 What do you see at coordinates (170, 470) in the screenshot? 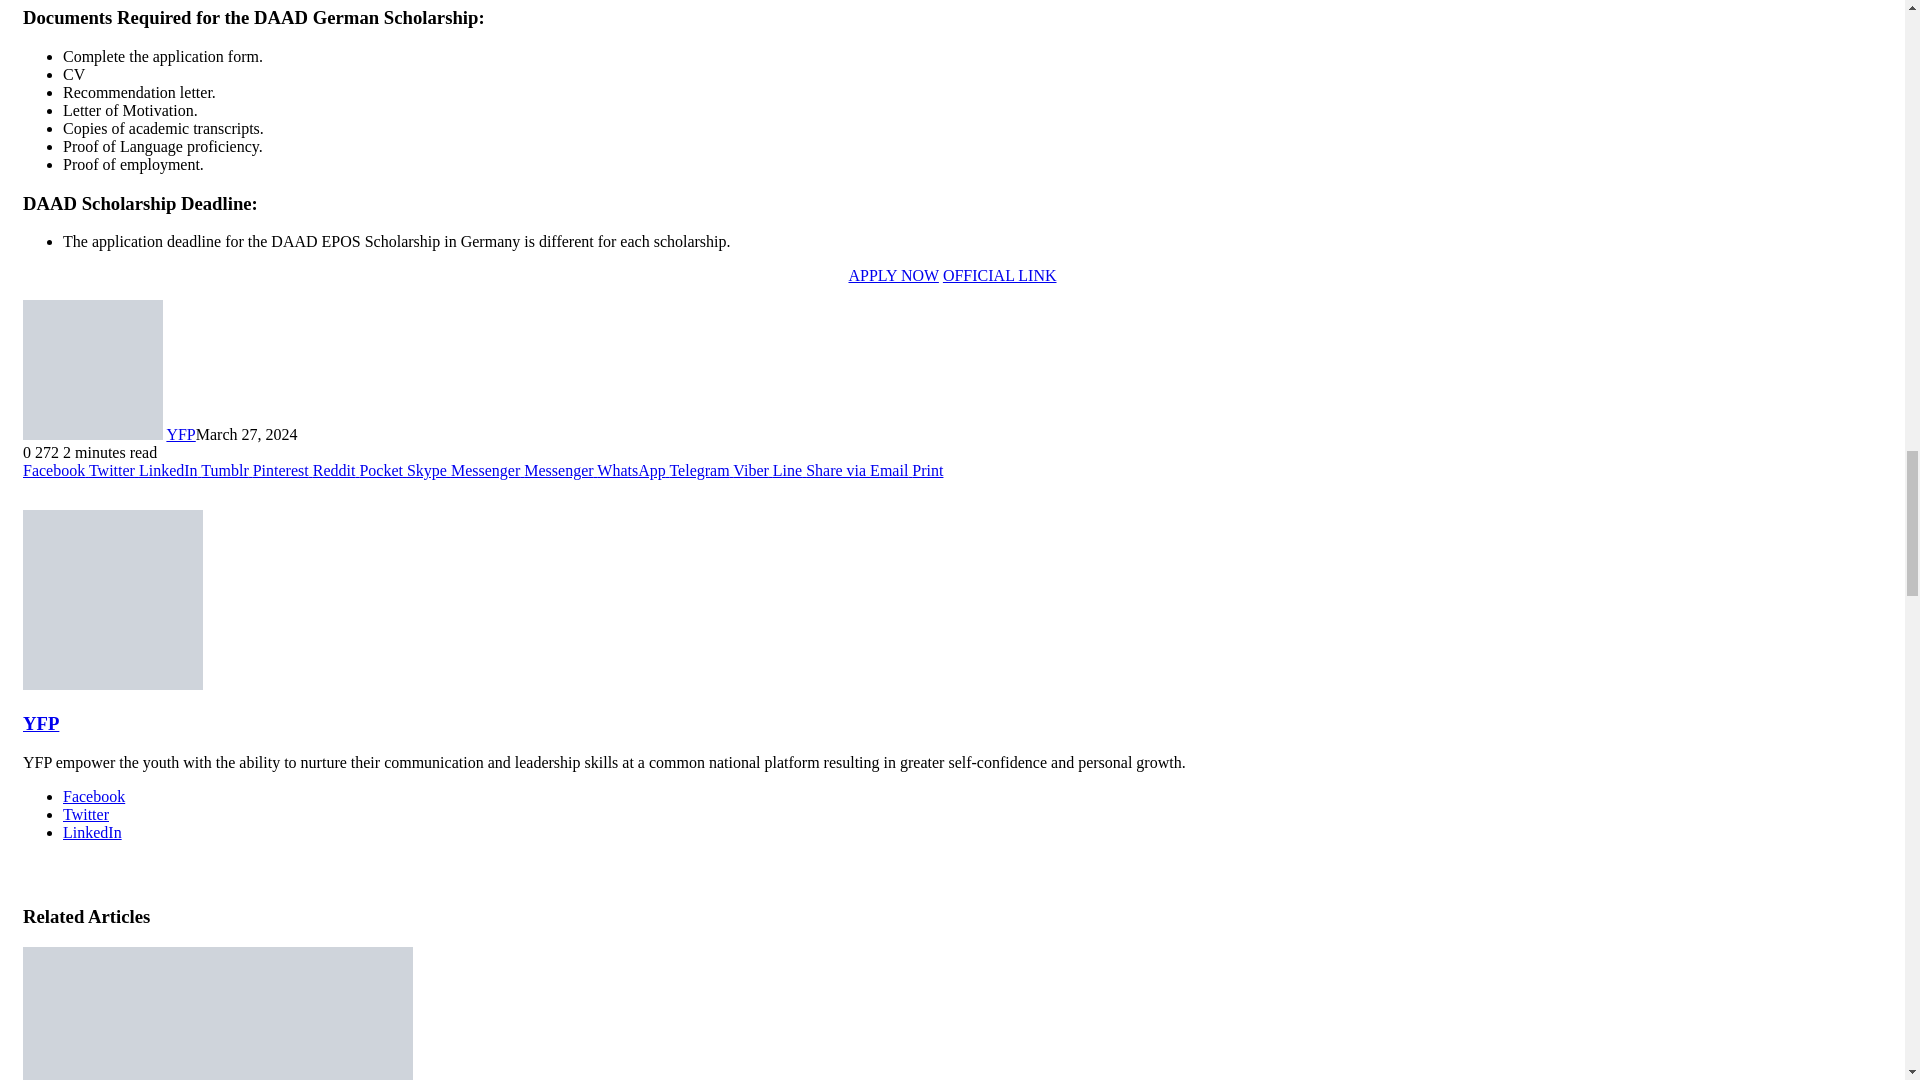
I see `LinkedIn` at bounding box center [170, 470].